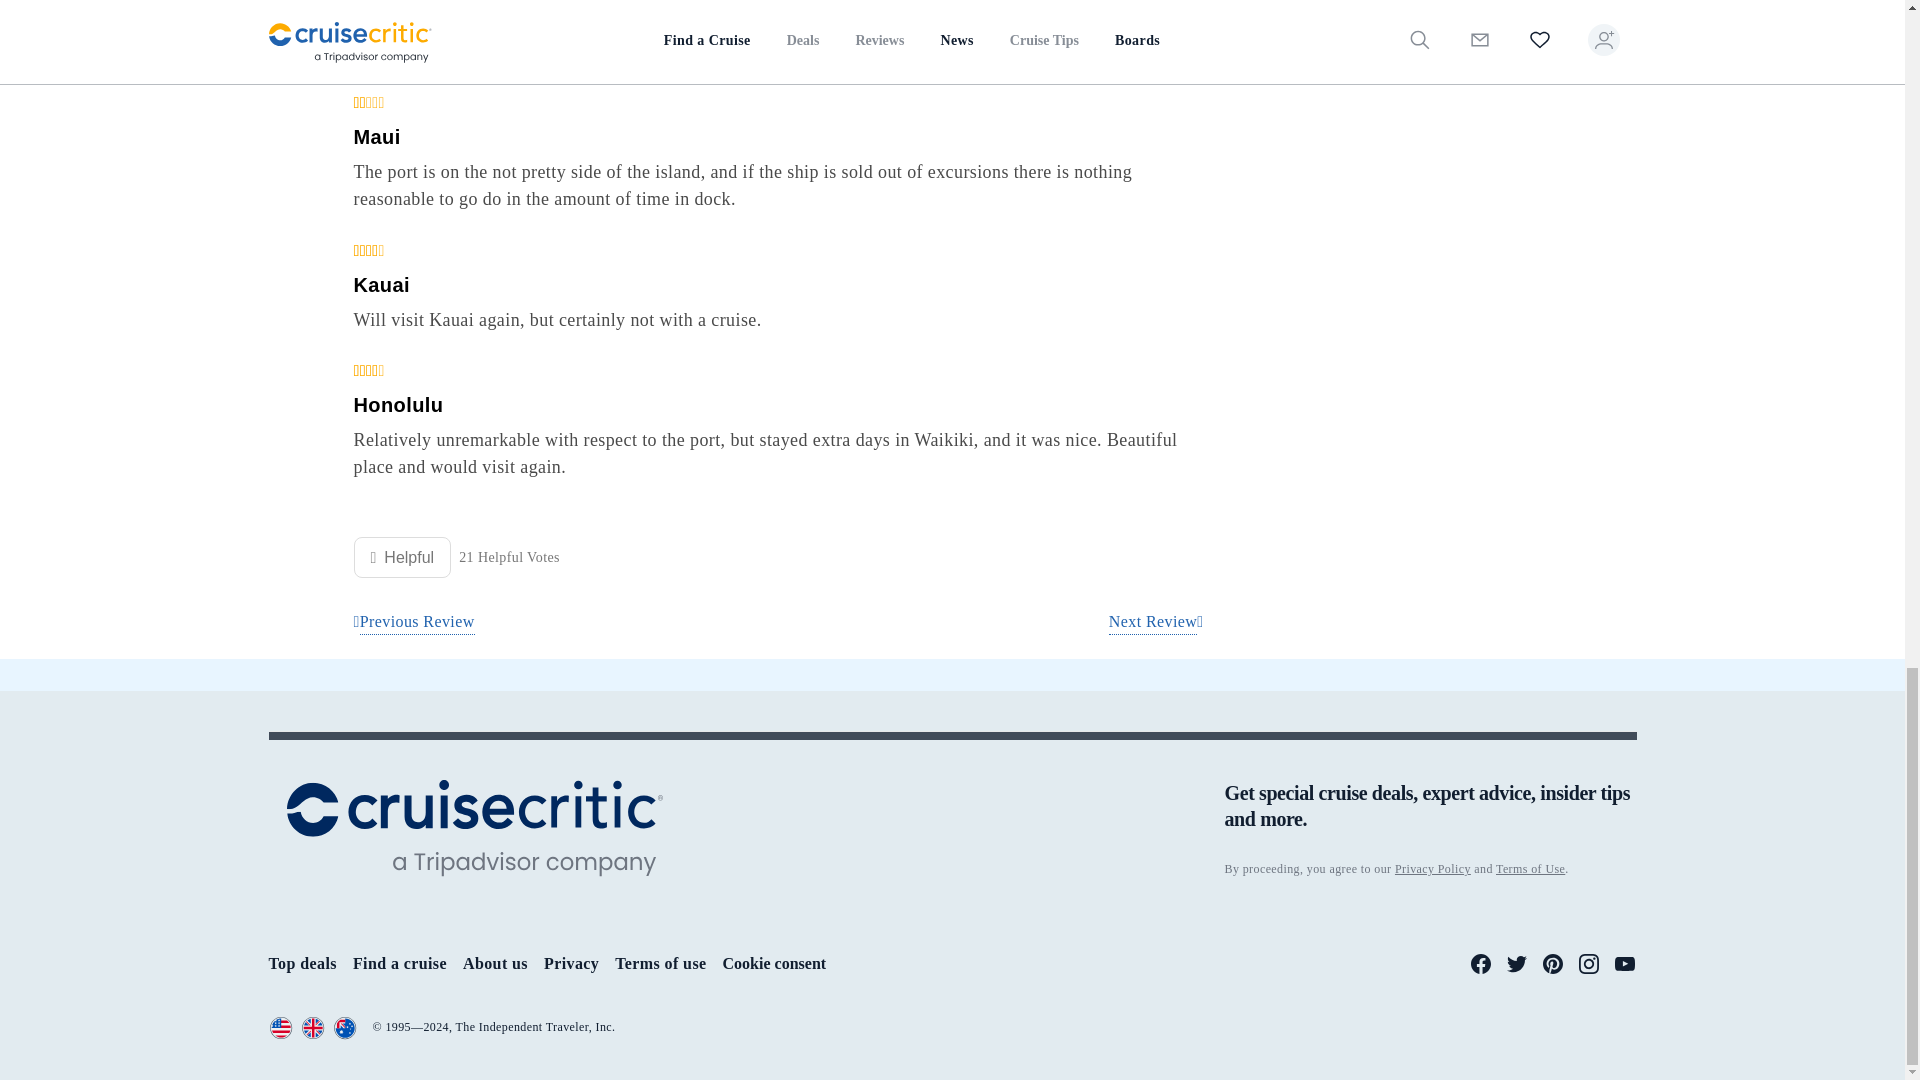 The image size is (1920, 1080). What do you see at coordinates (402, 556) in the screenshot?
I see `Helpful` at bounding box center [402, 556].